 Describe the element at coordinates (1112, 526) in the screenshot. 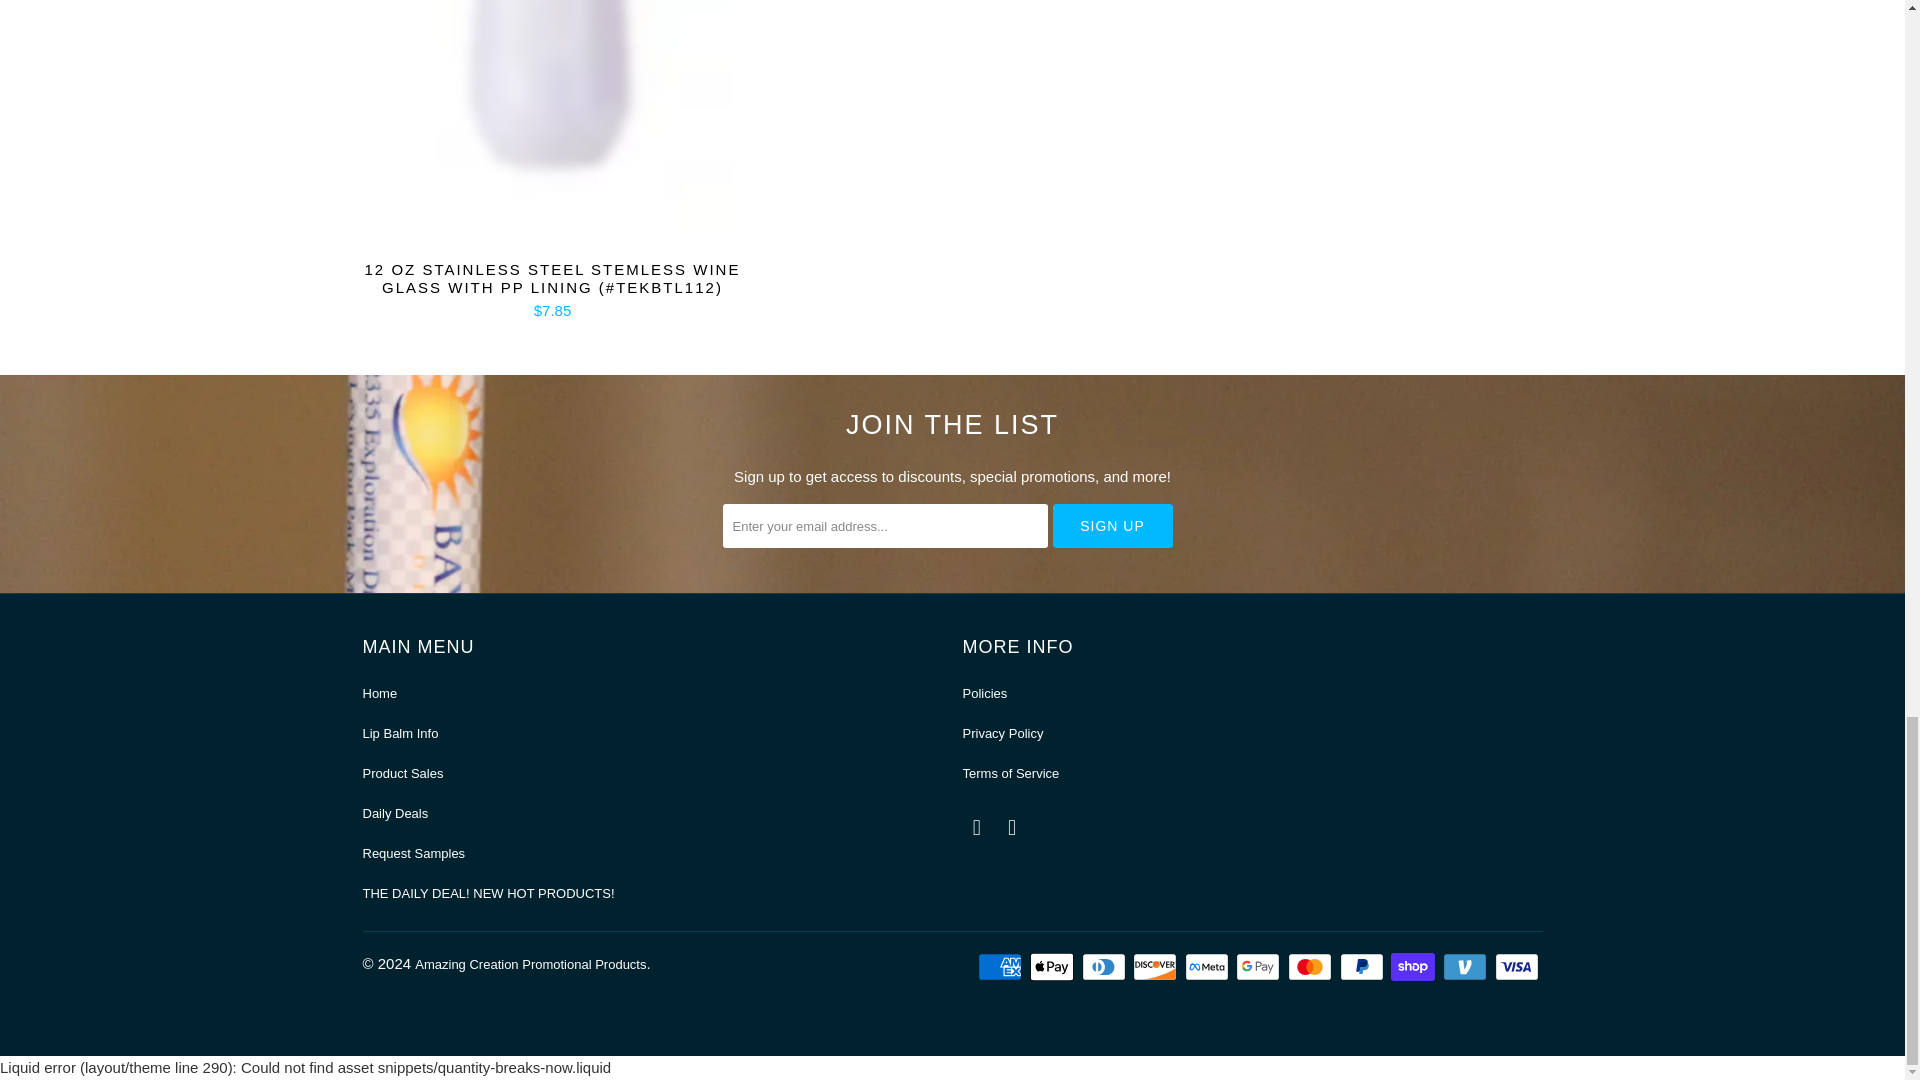

I see `Sign Up` at that location.